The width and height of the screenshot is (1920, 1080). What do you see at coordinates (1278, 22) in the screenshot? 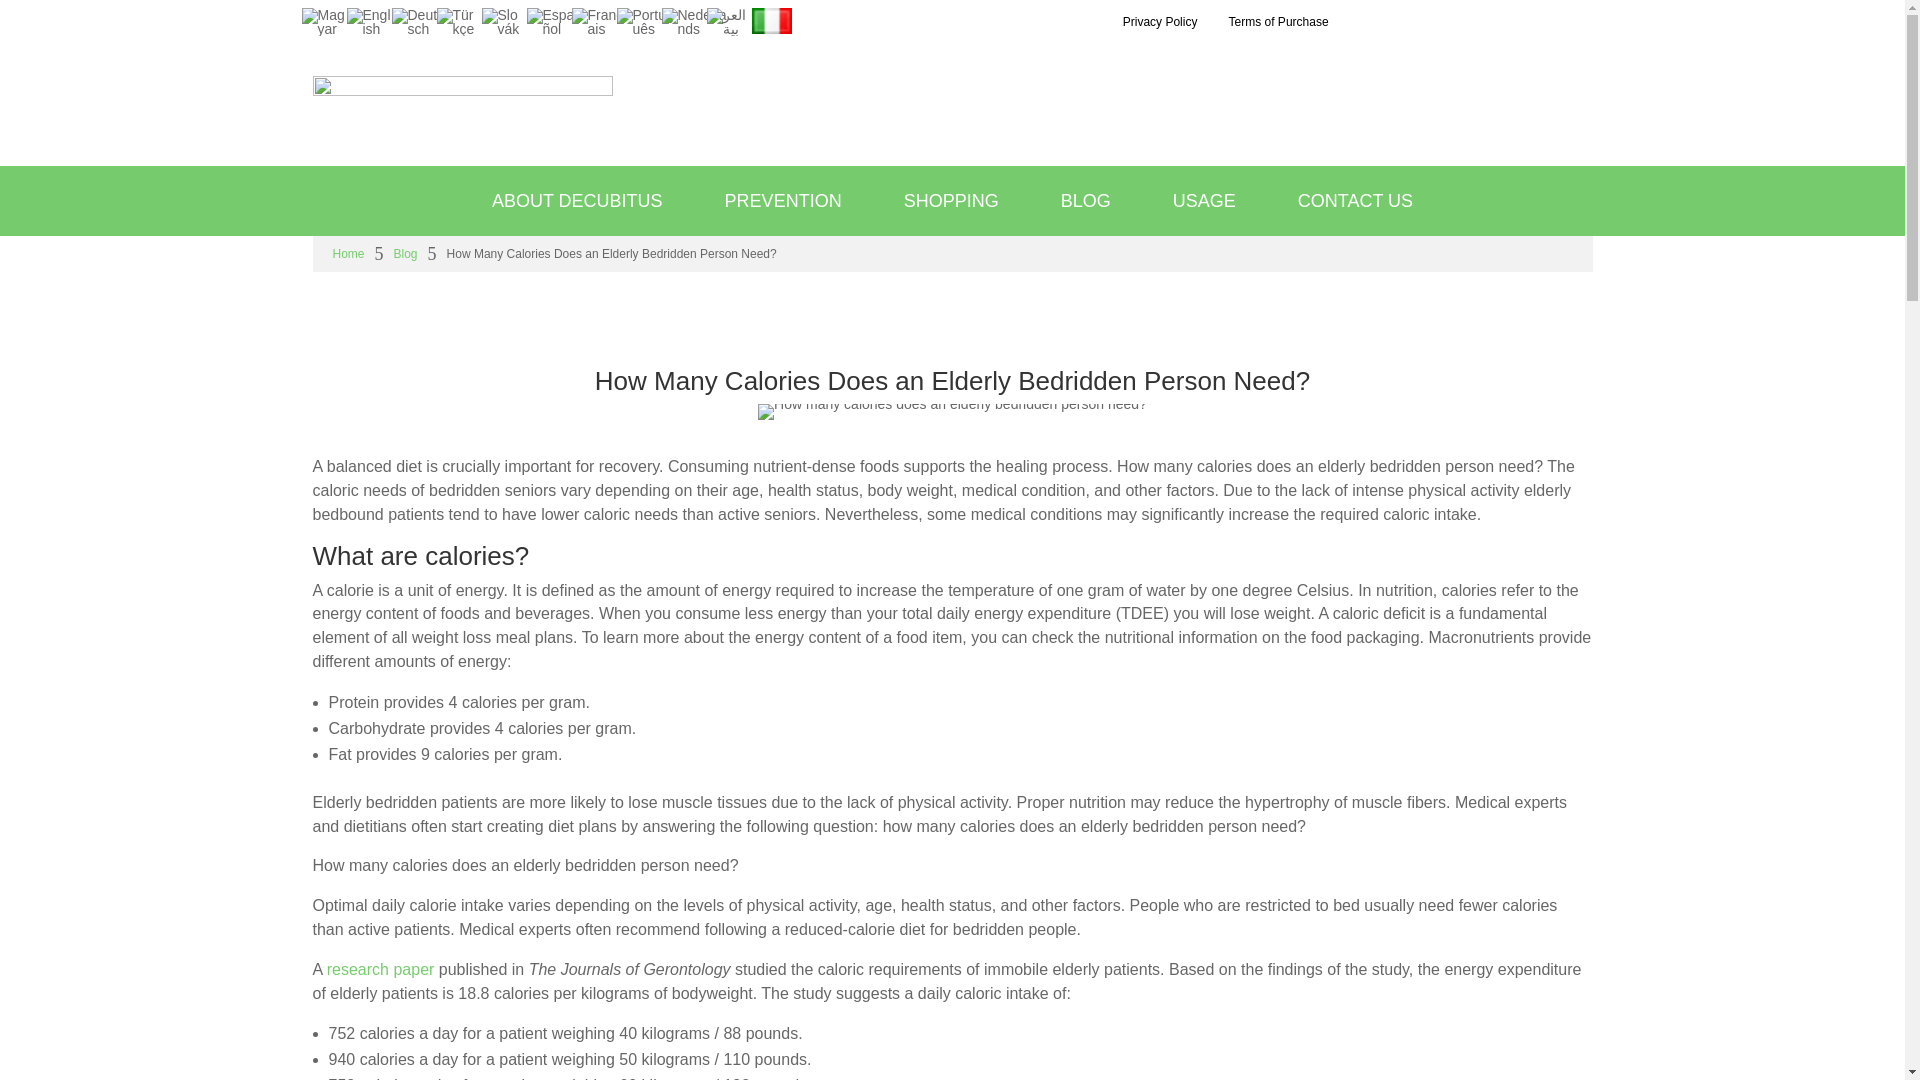
I see `Terms of Purchase` at bounding box center [1278, 22].